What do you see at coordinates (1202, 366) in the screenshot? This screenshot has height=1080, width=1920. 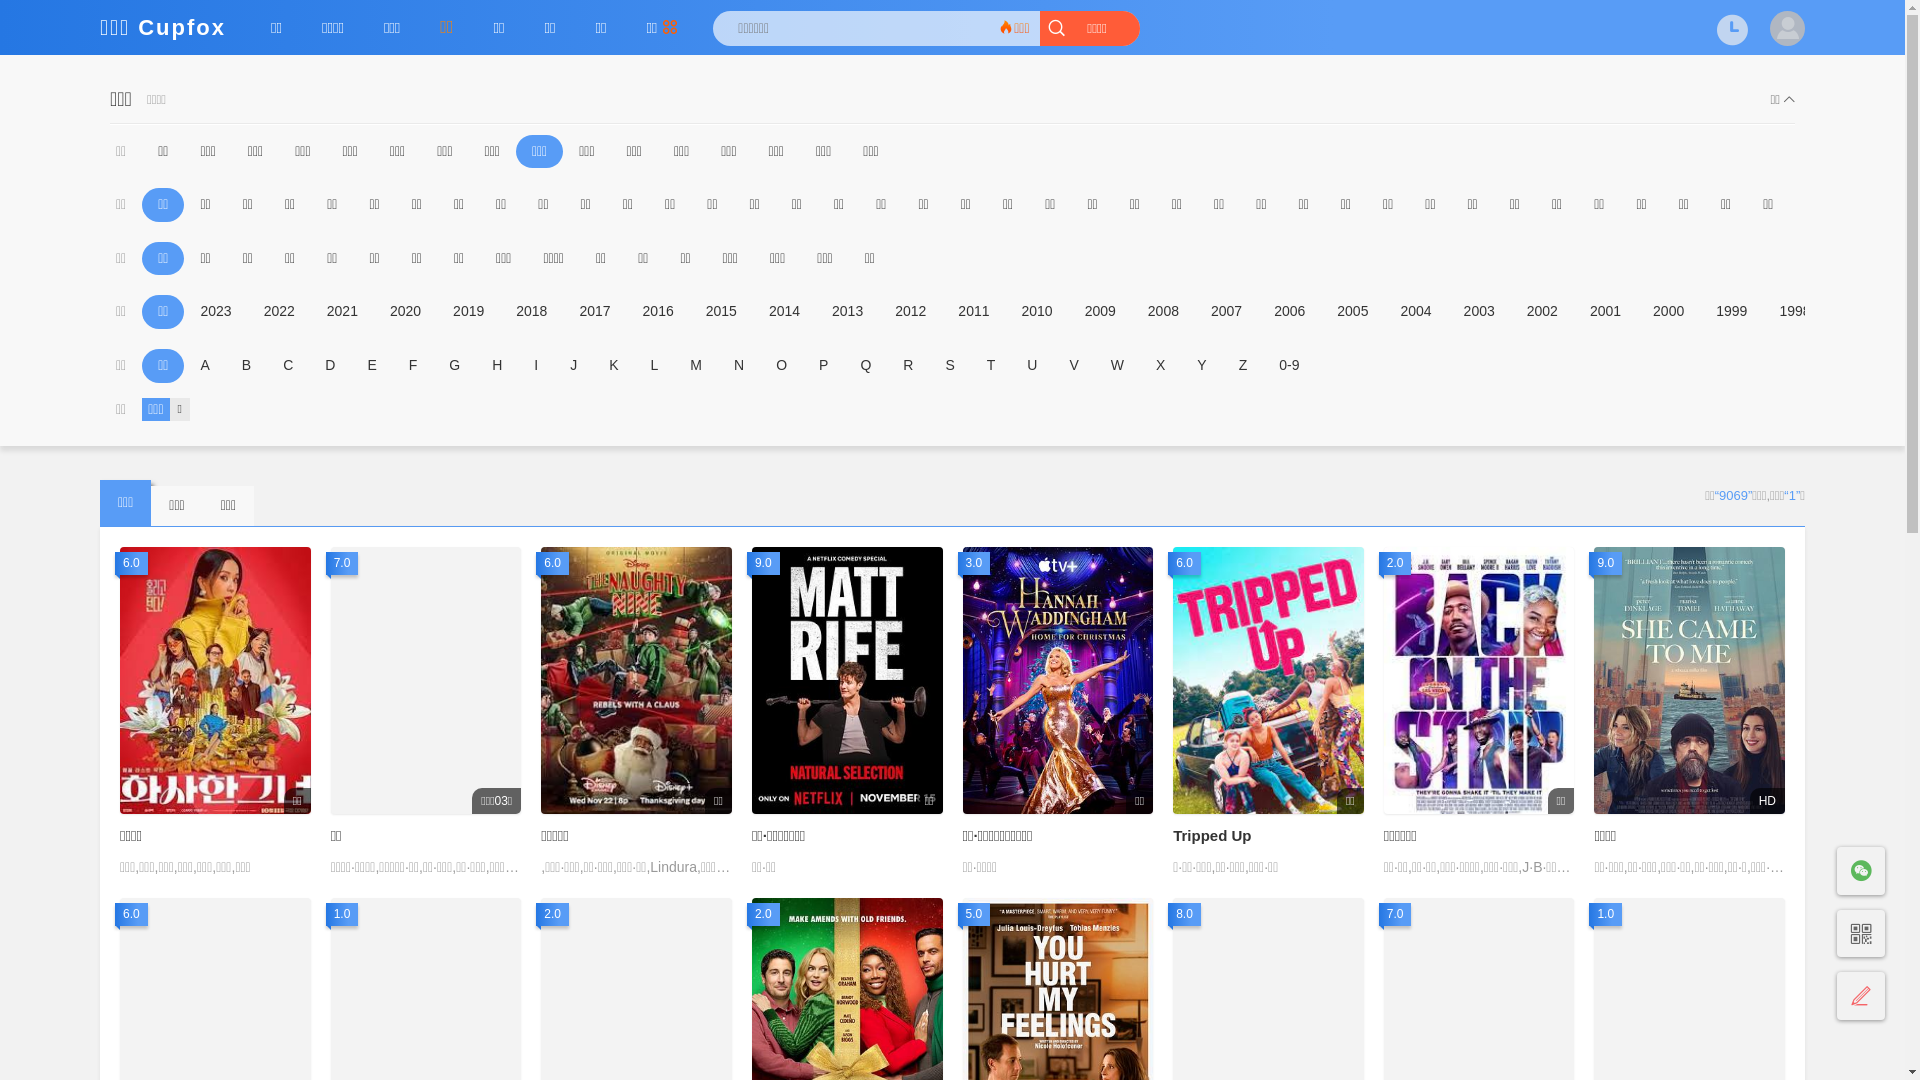 I see `Y` at bounding box center [1202, 366].